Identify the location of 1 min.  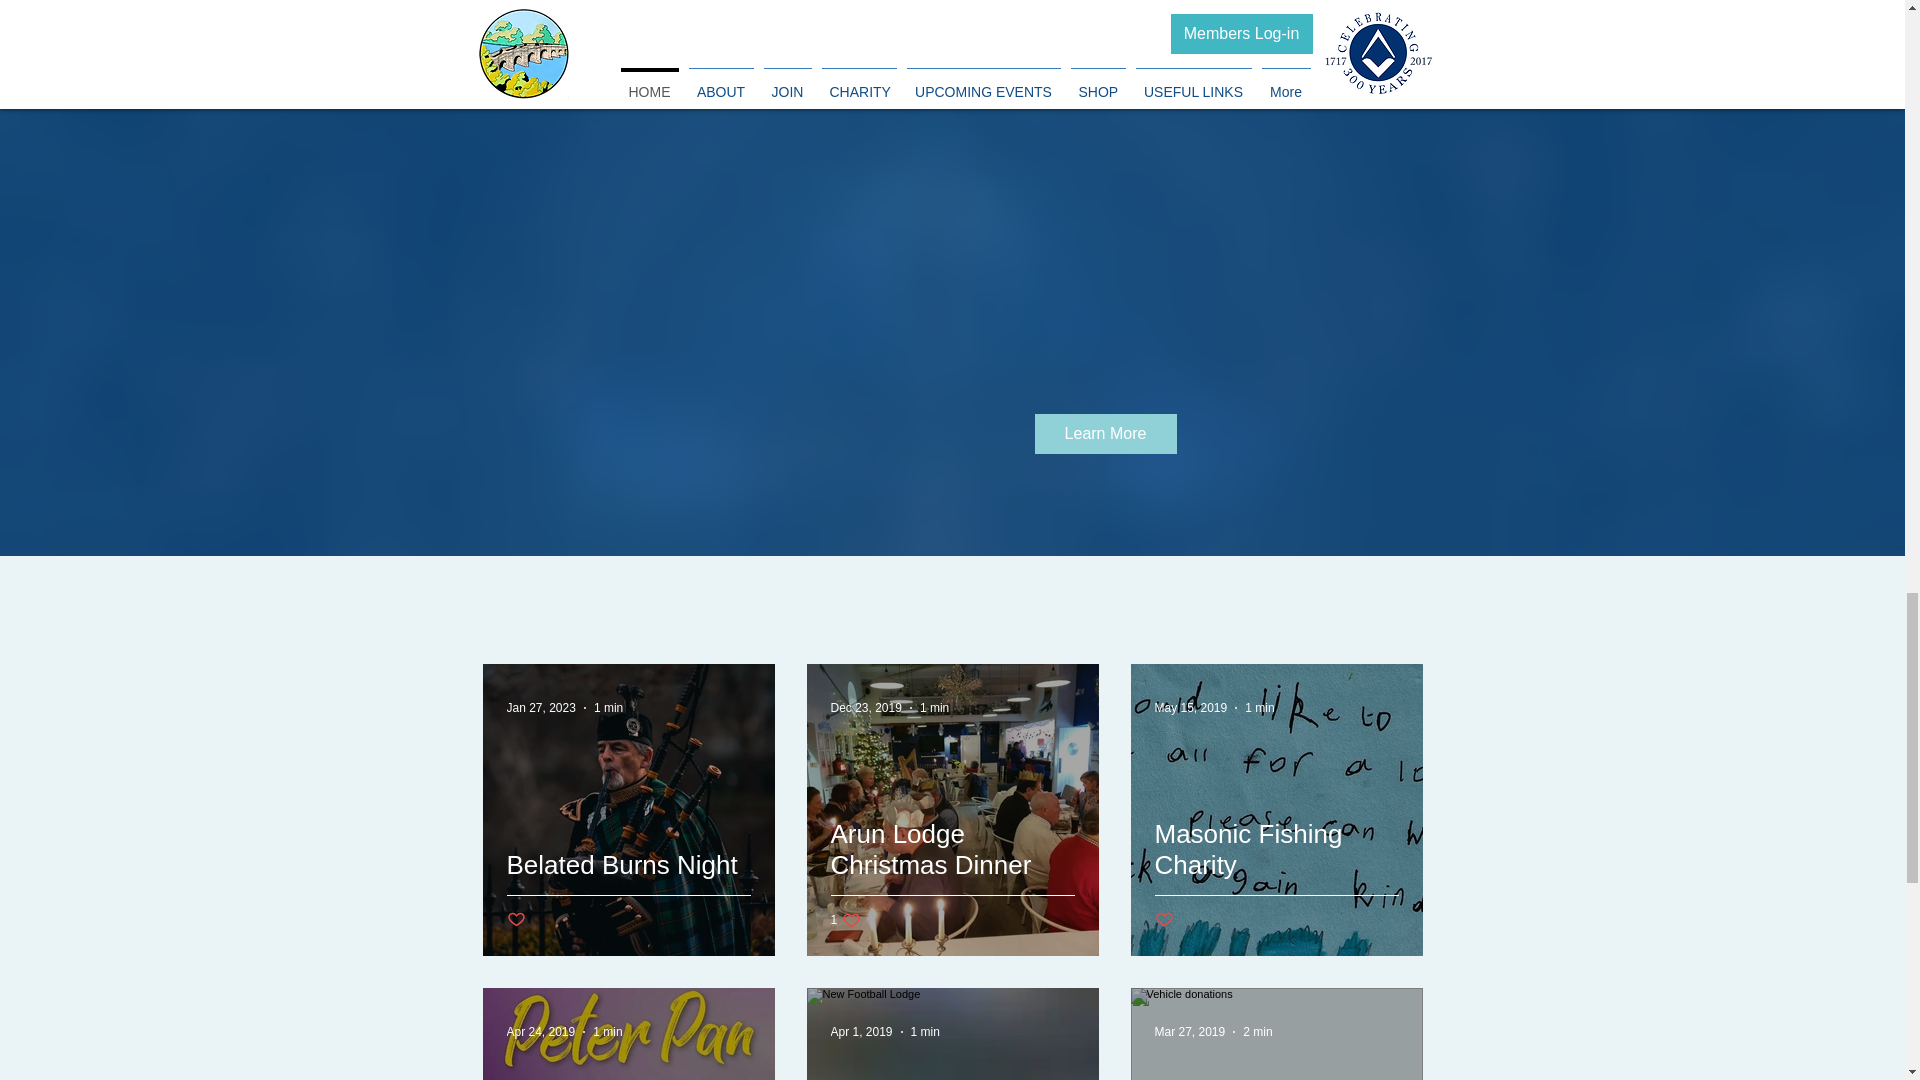
(628, 888).